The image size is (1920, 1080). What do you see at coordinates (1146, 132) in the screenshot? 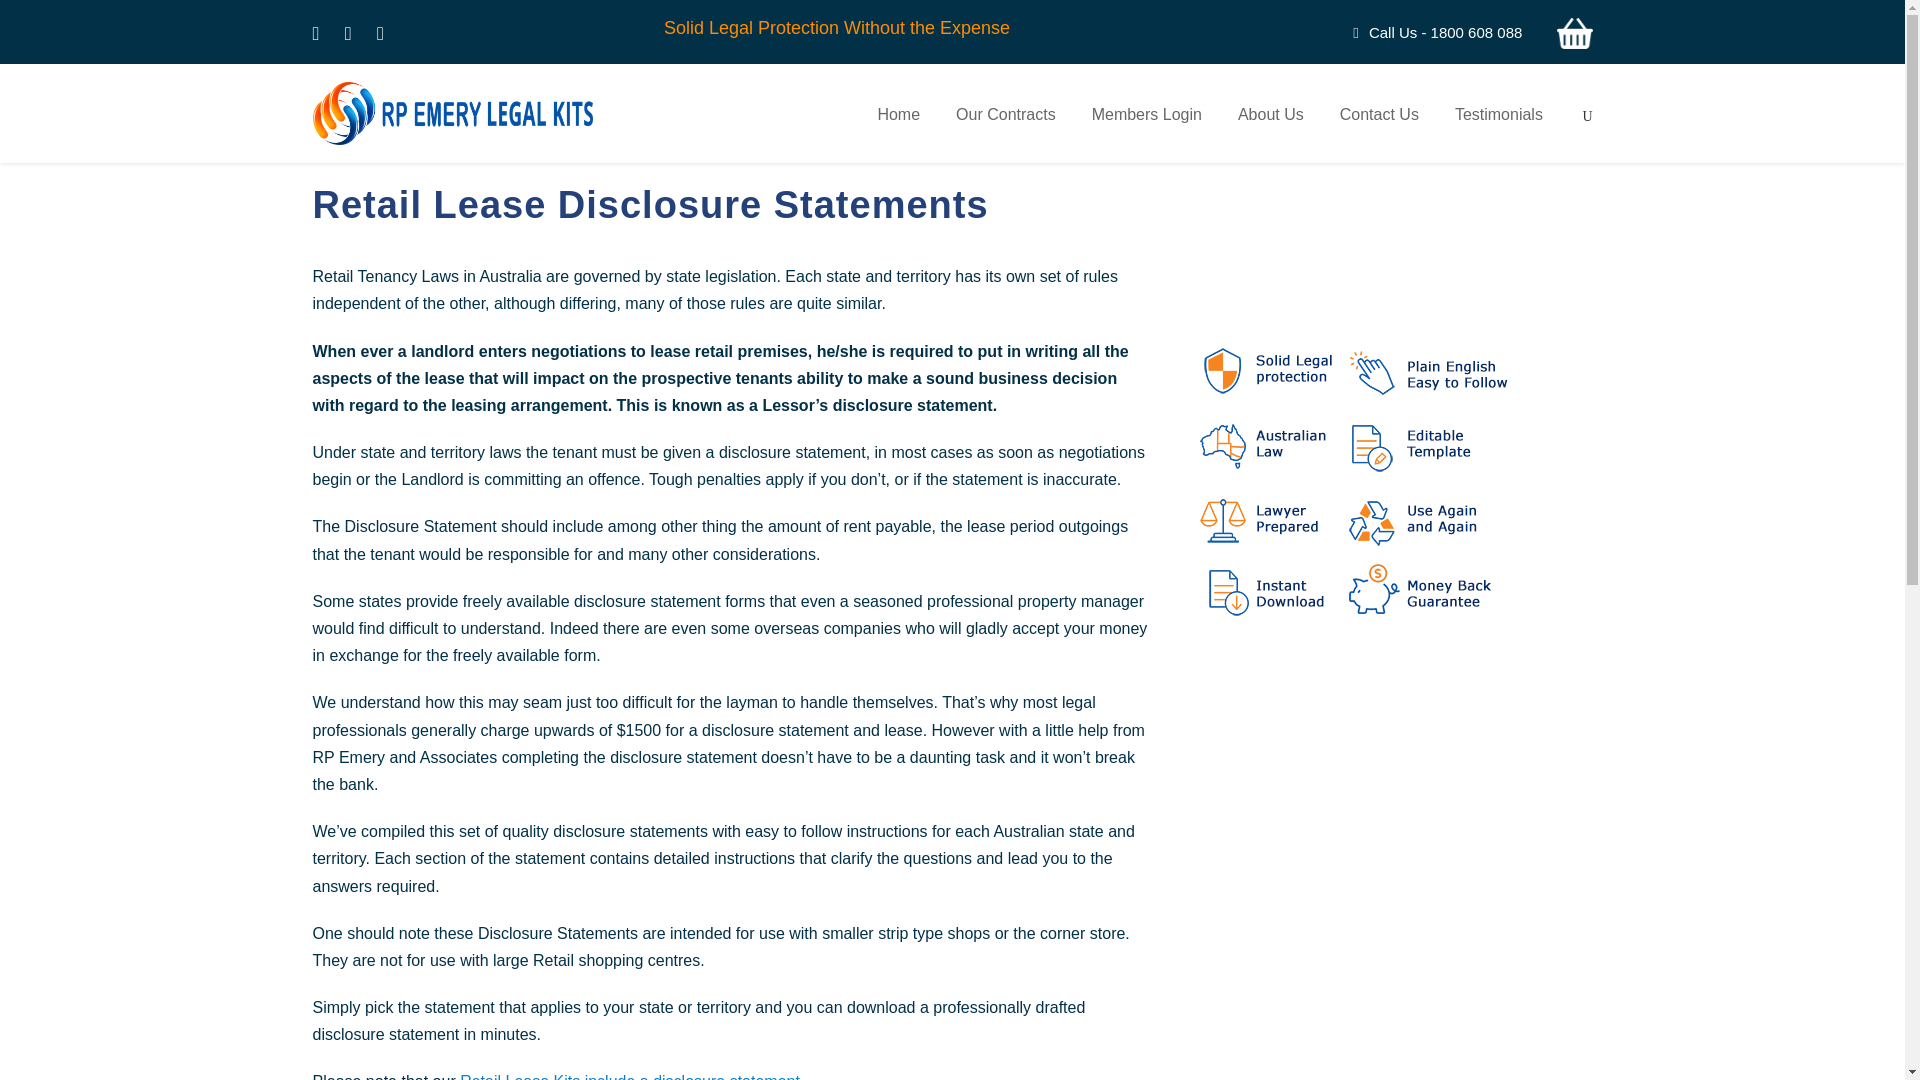
I see `Members Login` at bounding box center [1146, 132].